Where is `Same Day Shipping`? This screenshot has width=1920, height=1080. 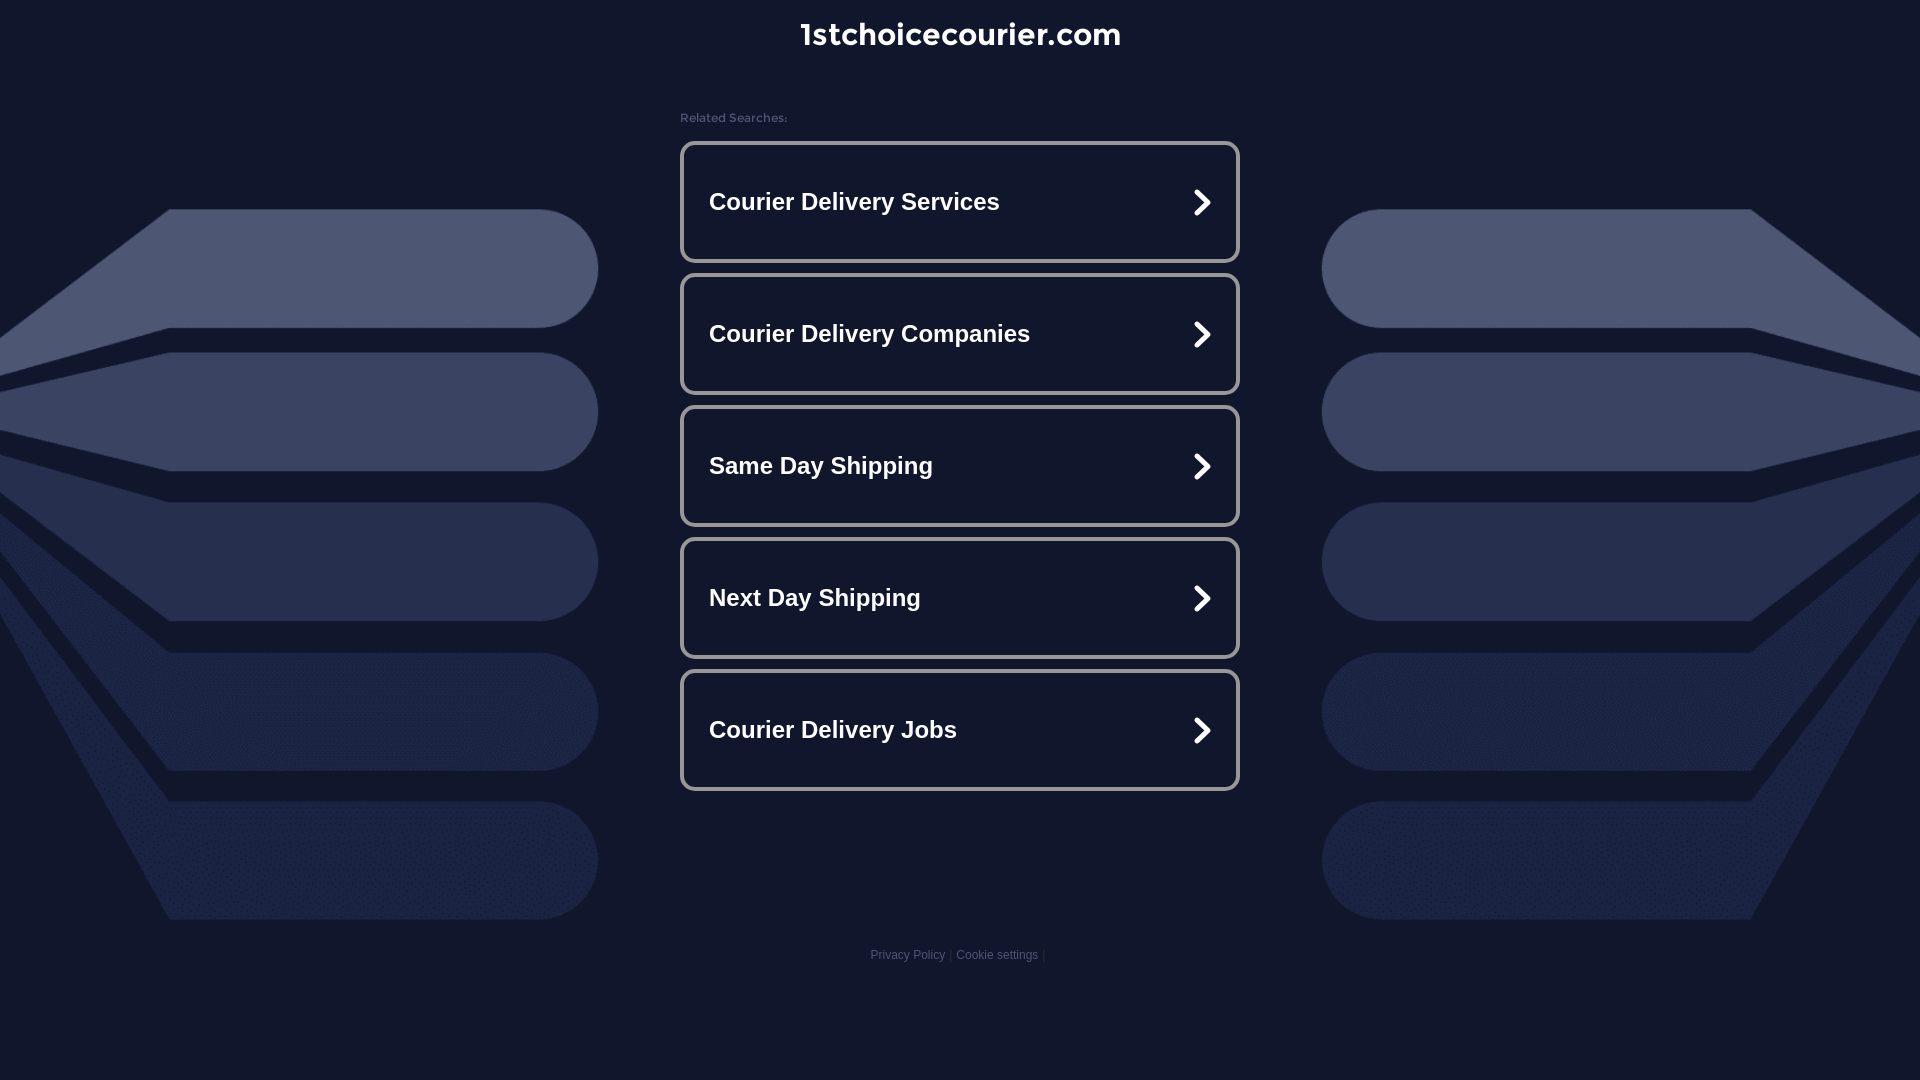 Same Day Shipping is located at coordinates (960, 466).